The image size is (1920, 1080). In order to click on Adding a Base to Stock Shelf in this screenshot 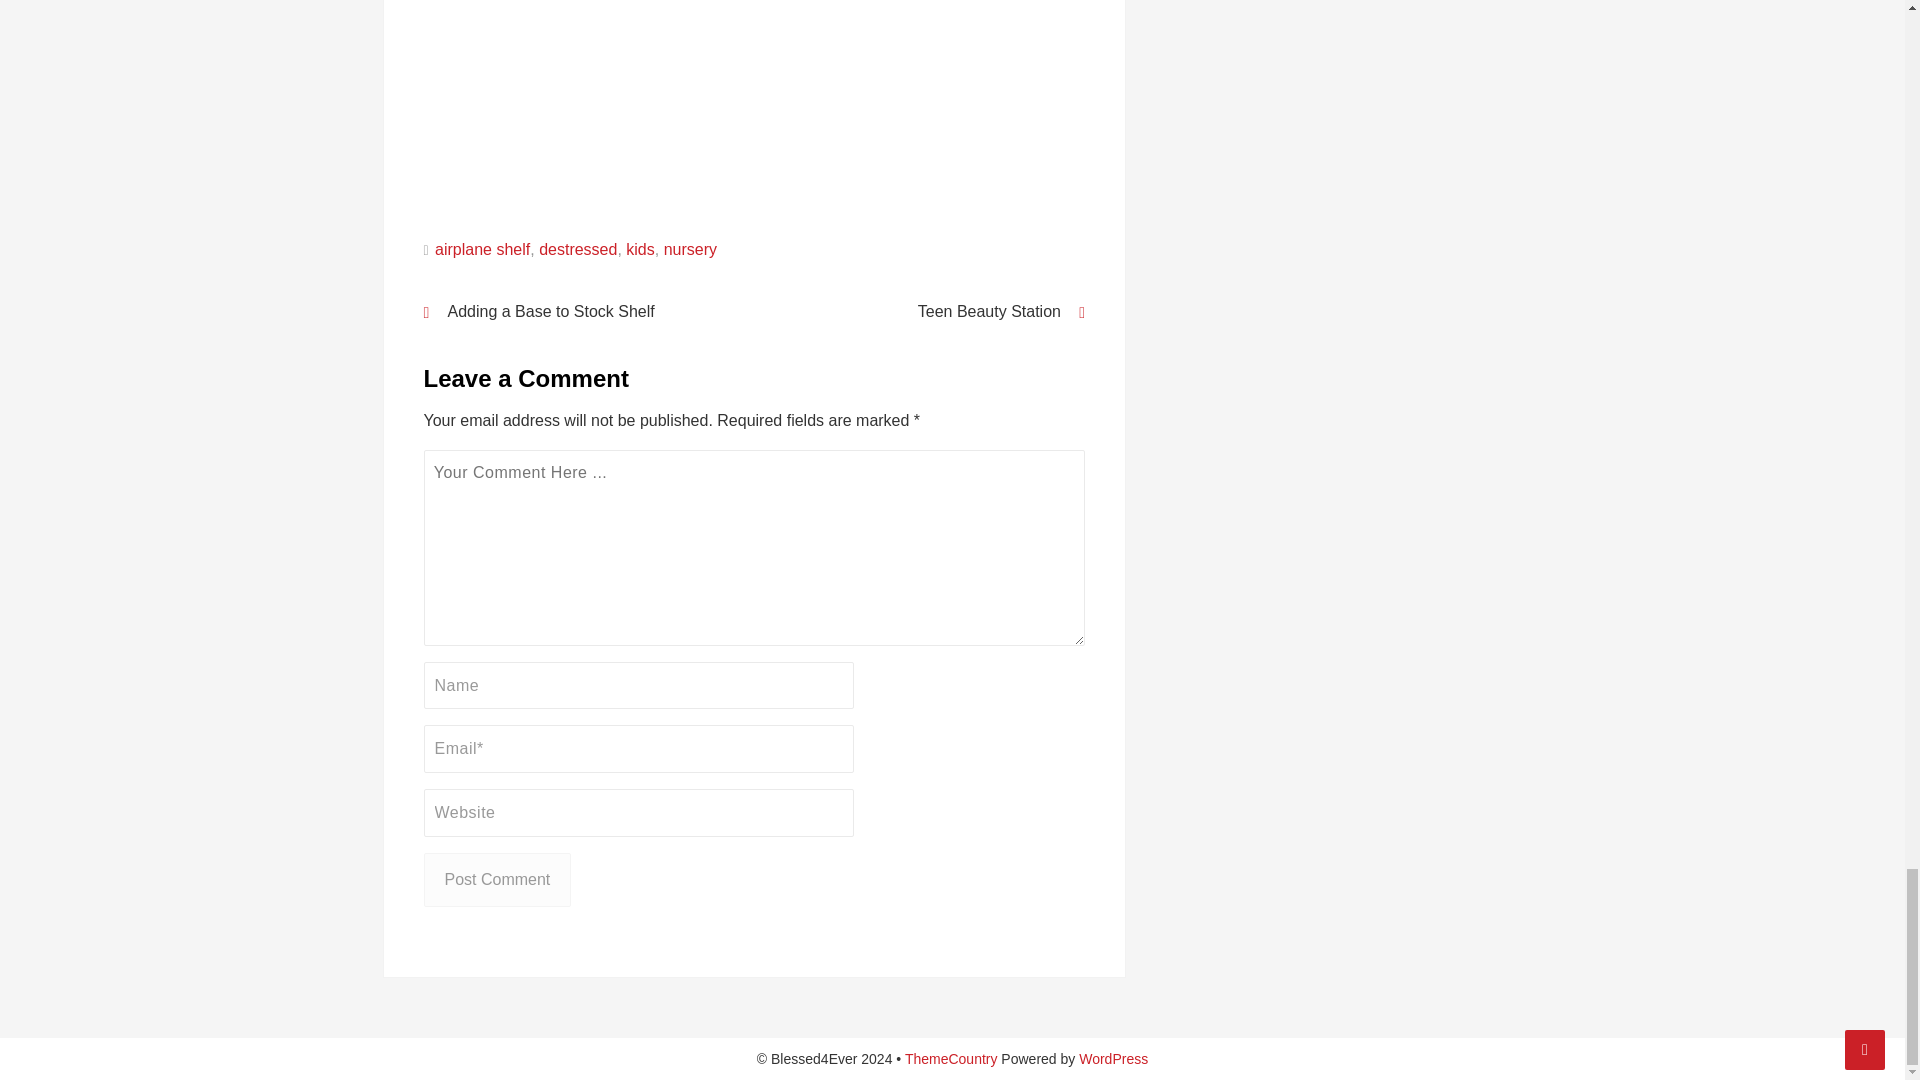, I will do `click(576, 310)`.